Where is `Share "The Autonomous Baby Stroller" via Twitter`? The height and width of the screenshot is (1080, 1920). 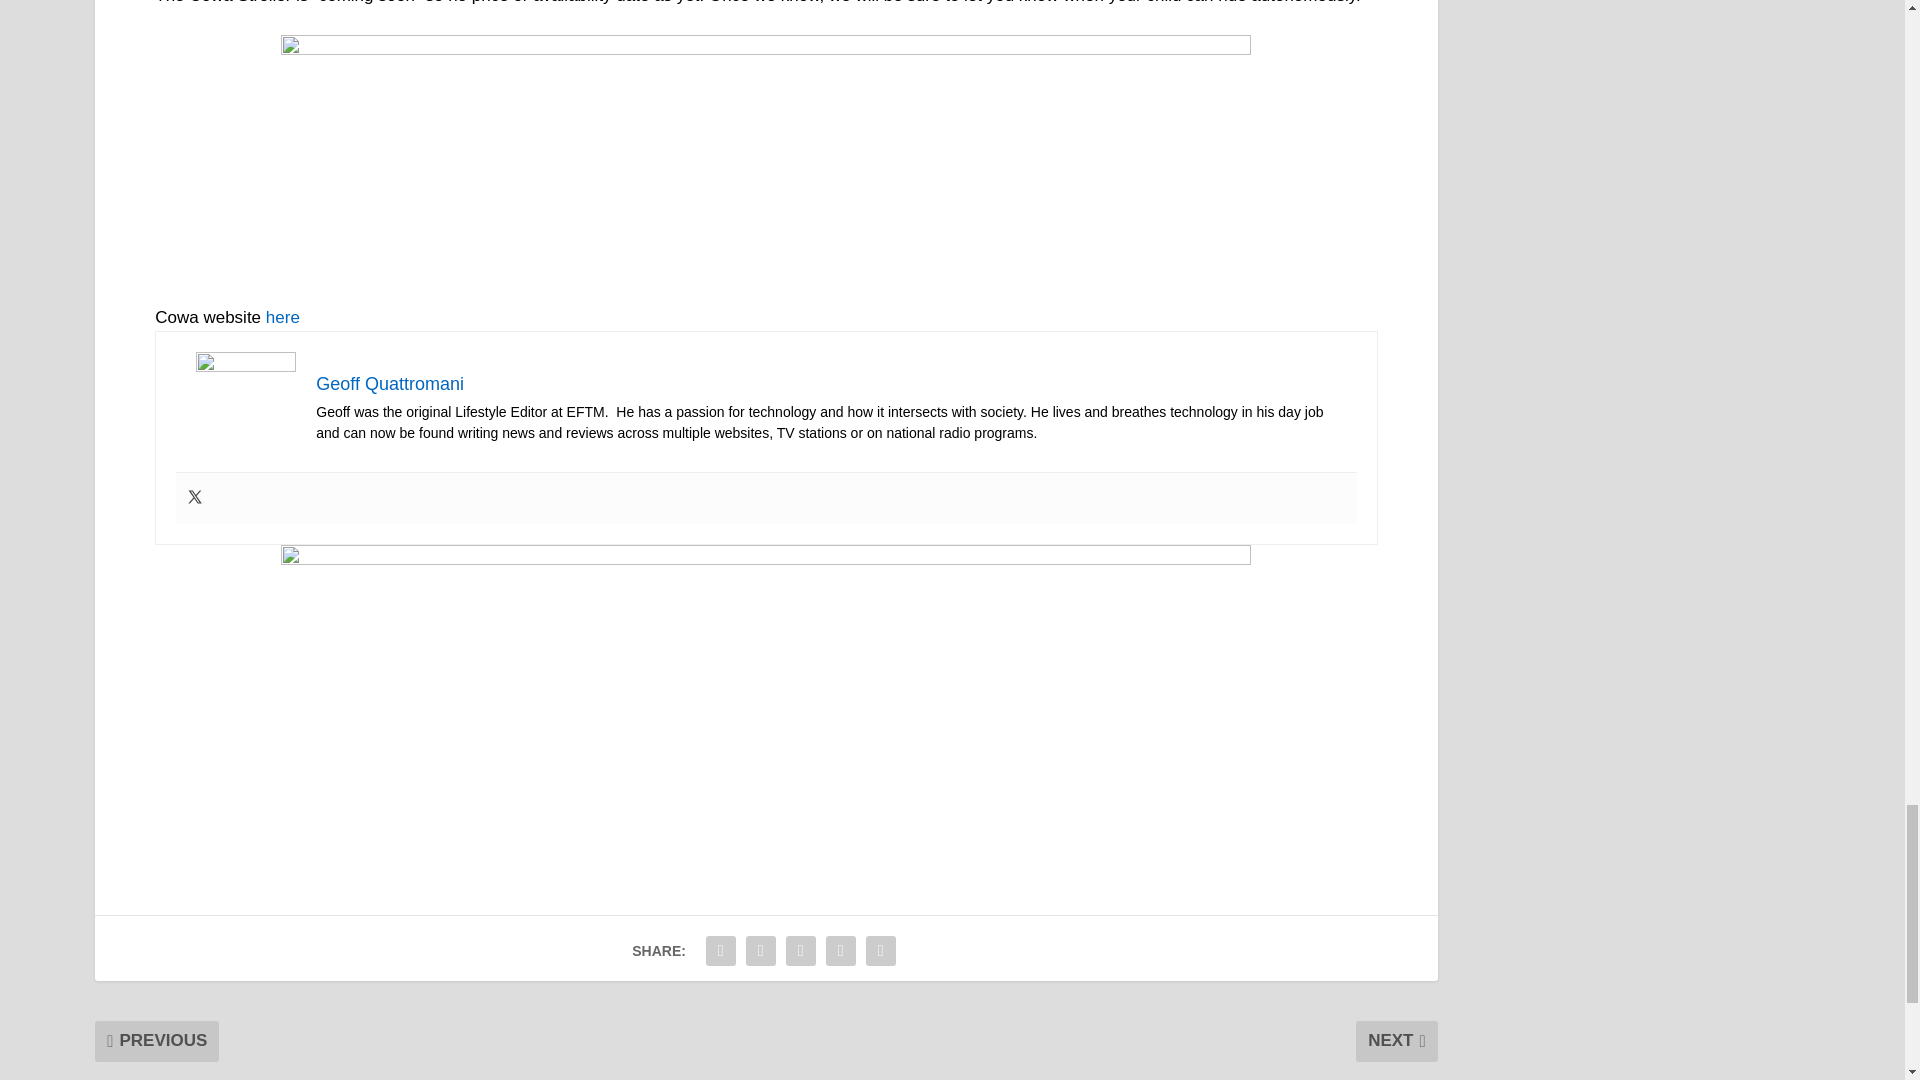 Share "The Autonomous Baby Stroller" via Twitter is located at coordinates (761, 950).